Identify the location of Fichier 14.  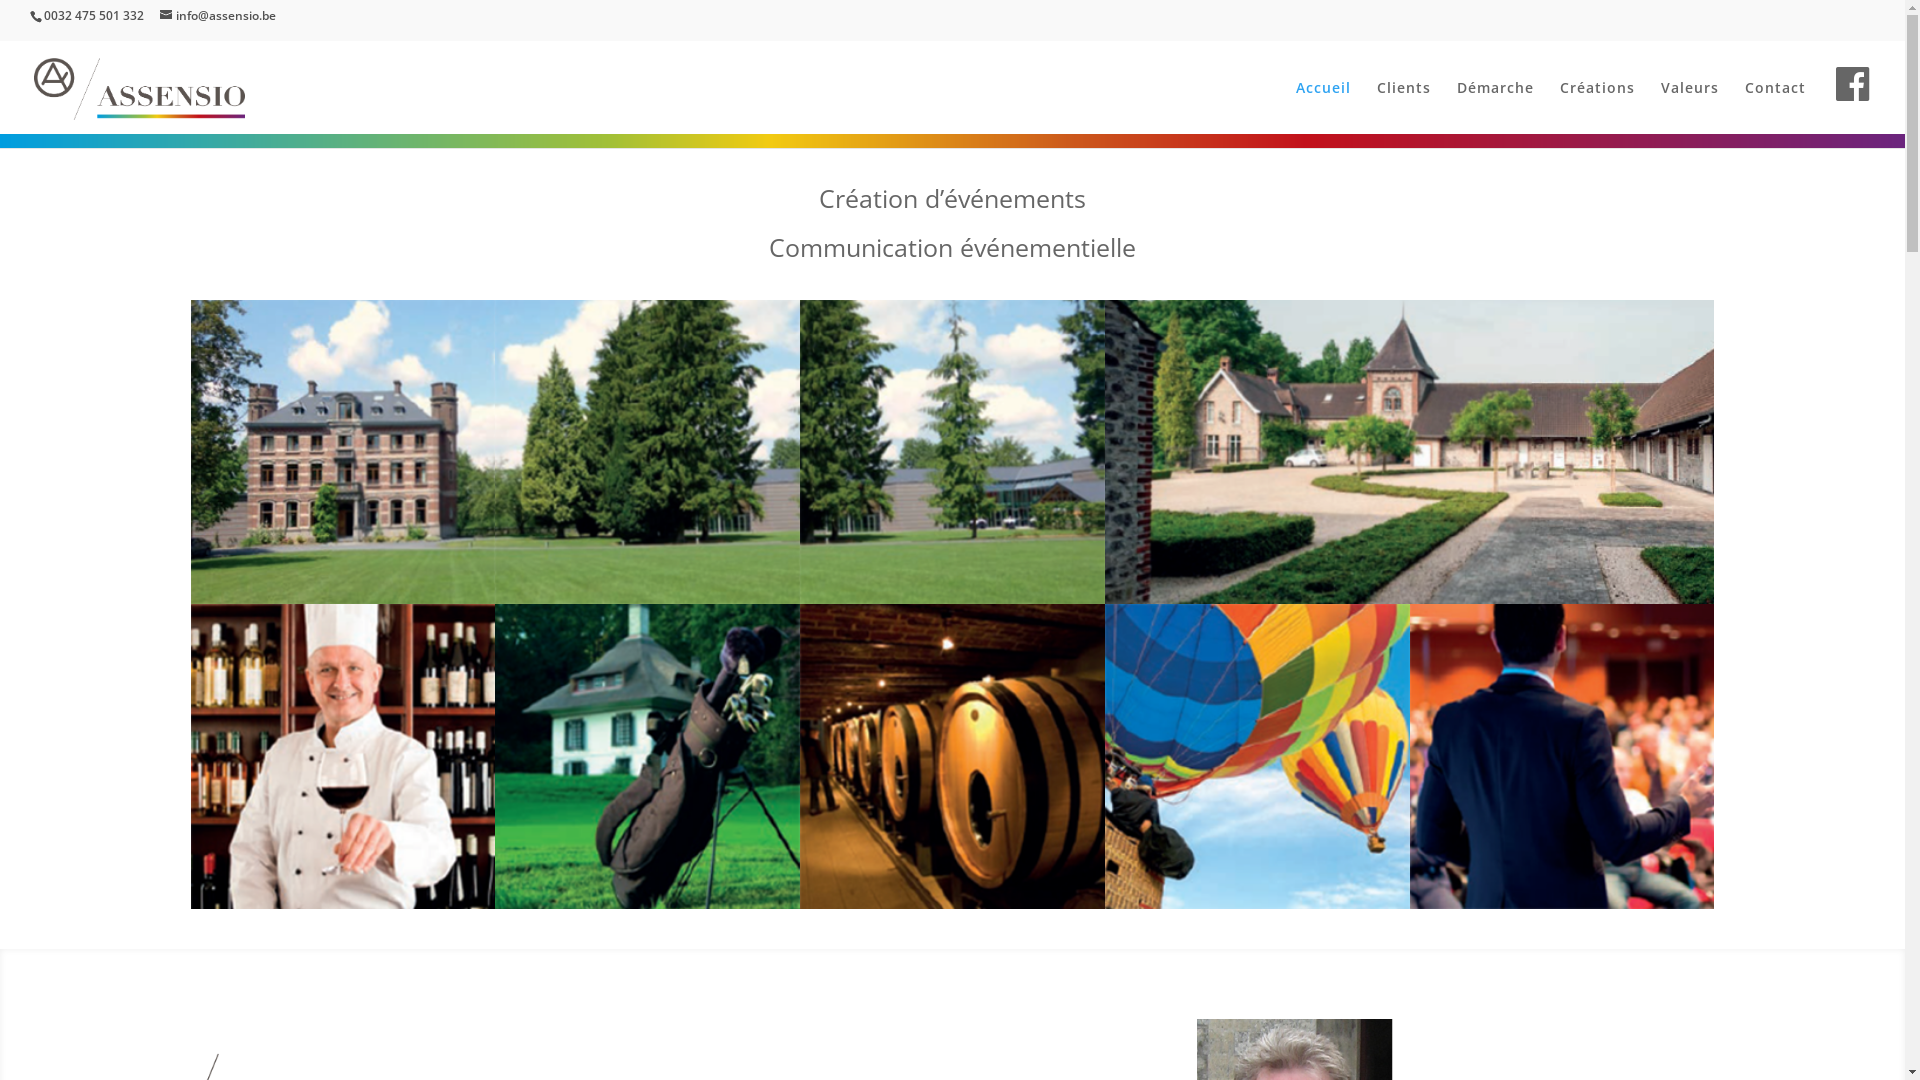
(342, 598).